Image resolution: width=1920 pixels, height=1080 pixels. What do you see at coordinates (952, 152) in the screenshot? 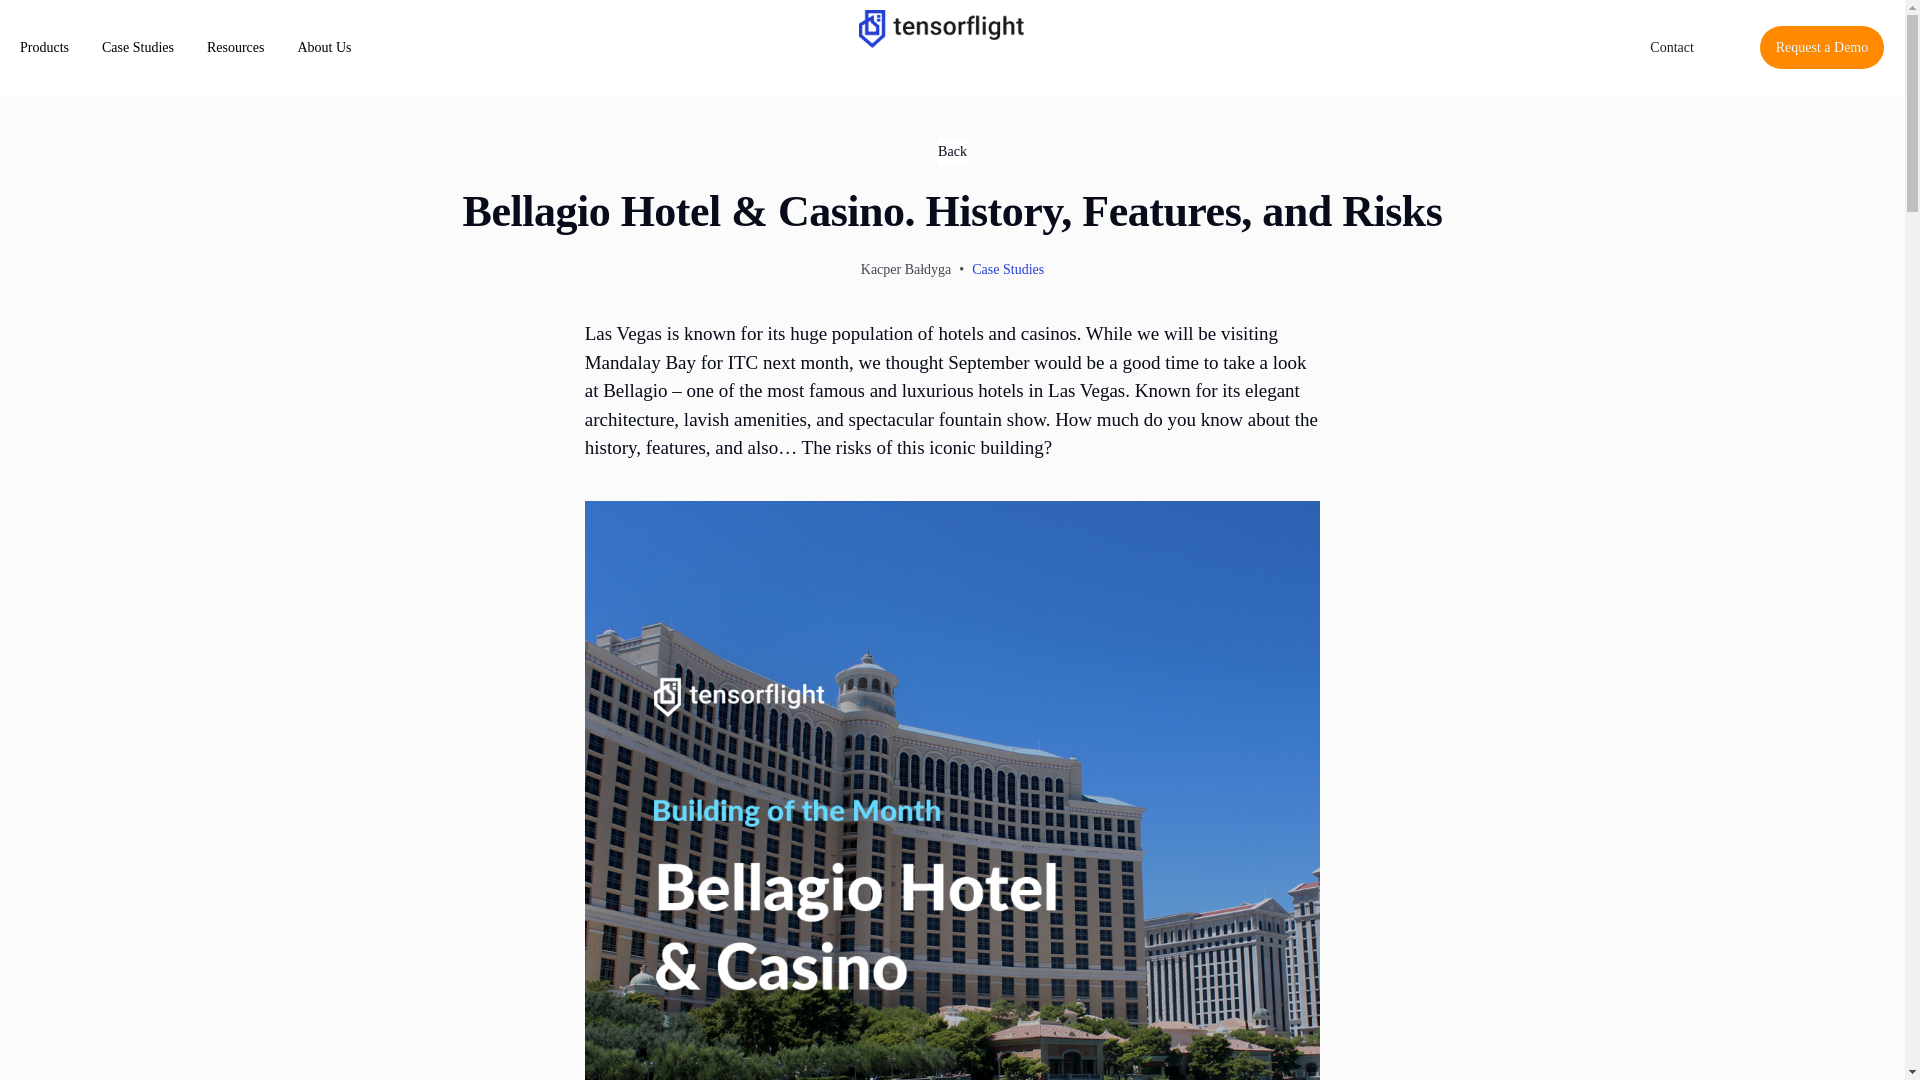
I see `Back` at bounding box center [952, 152].